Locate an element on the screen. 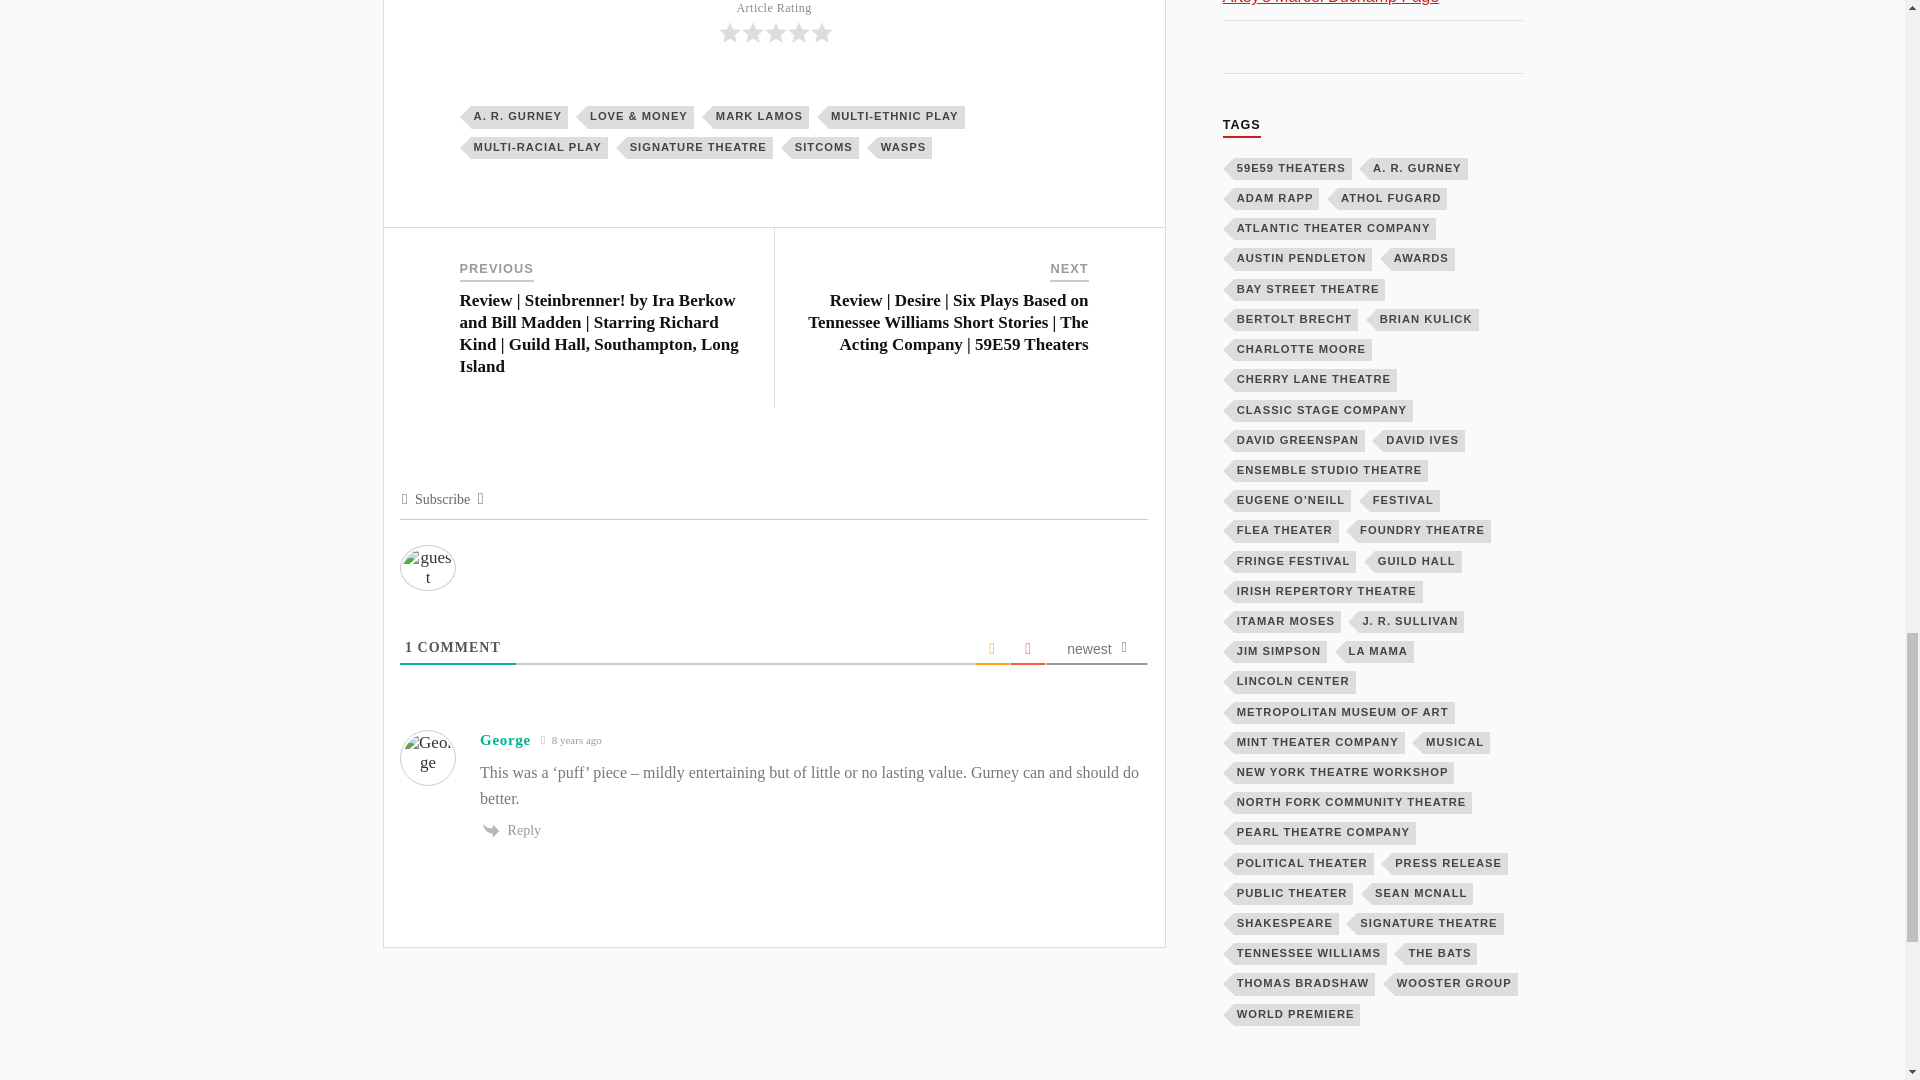  MARK LAMOS is located at coordinates (760, 116).